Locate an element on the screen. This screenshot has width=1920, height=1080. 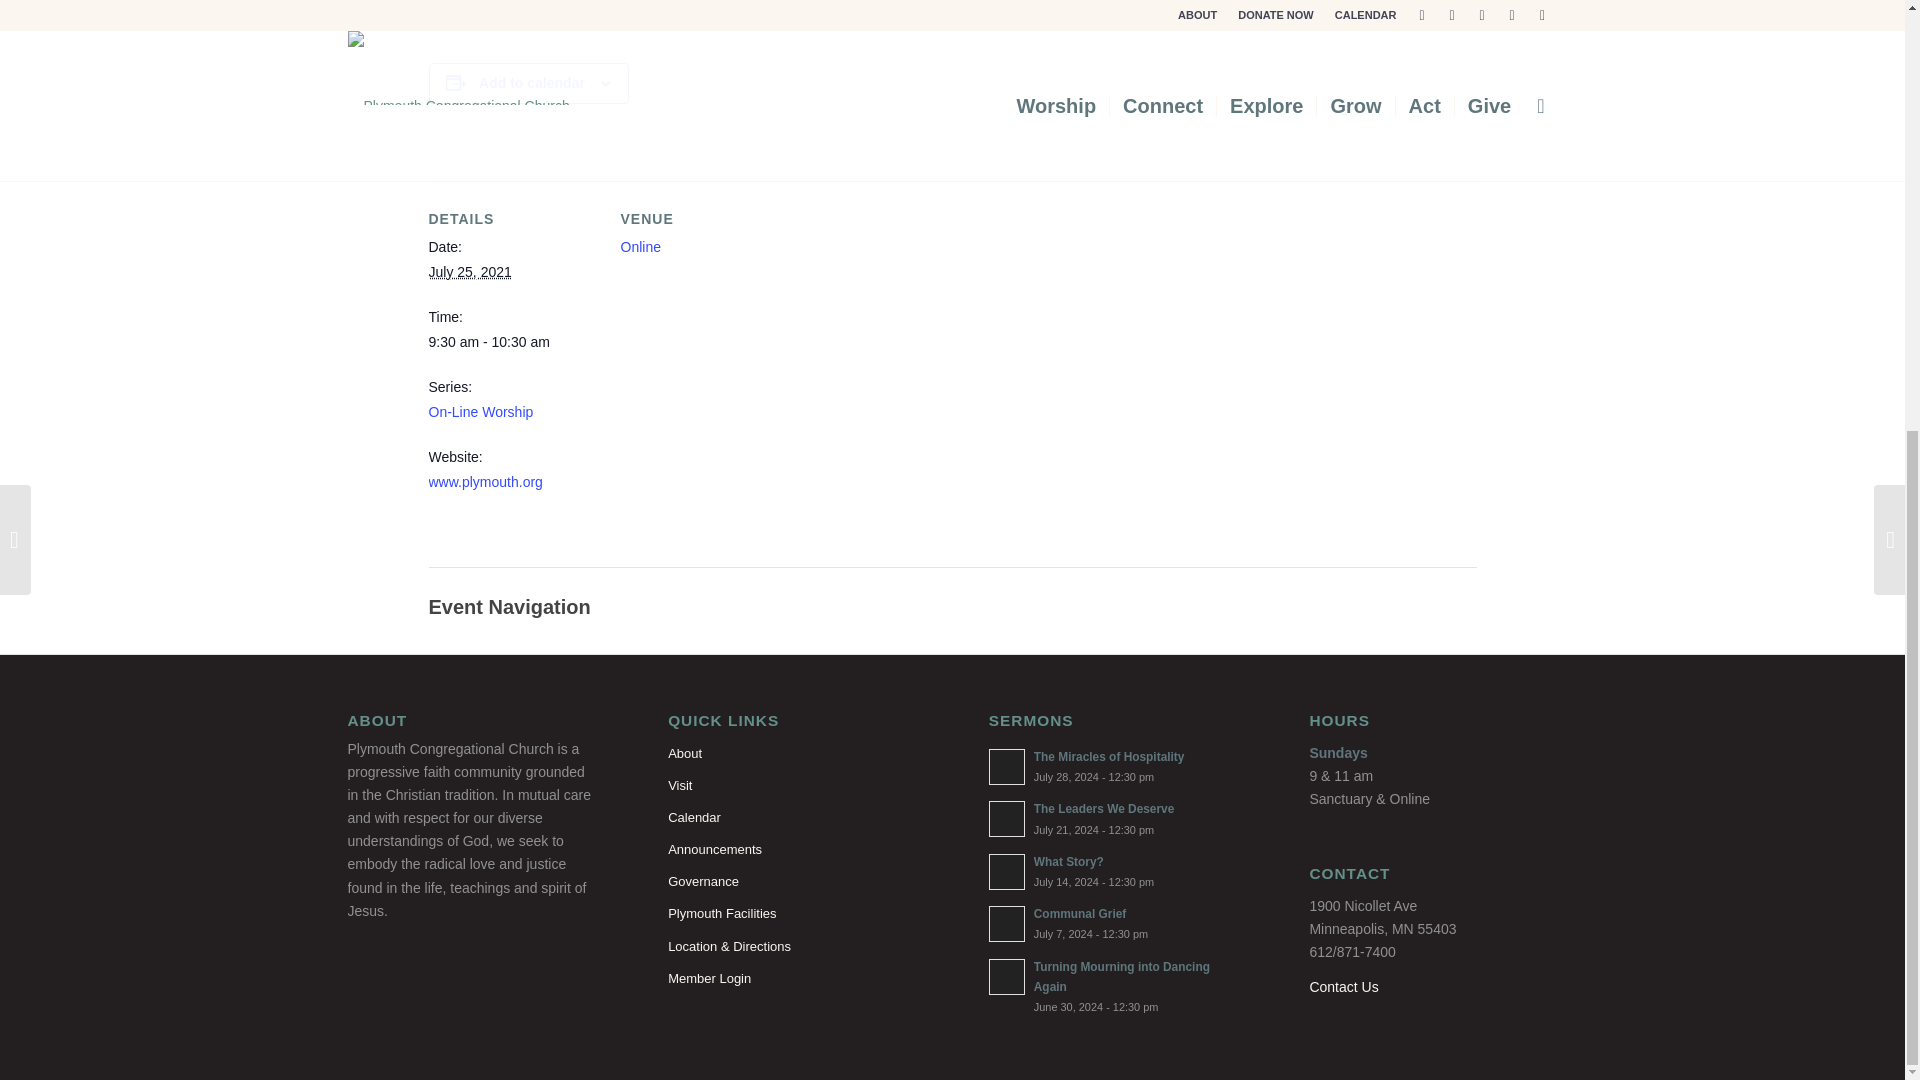
Online is located at coordinates (640, 246).